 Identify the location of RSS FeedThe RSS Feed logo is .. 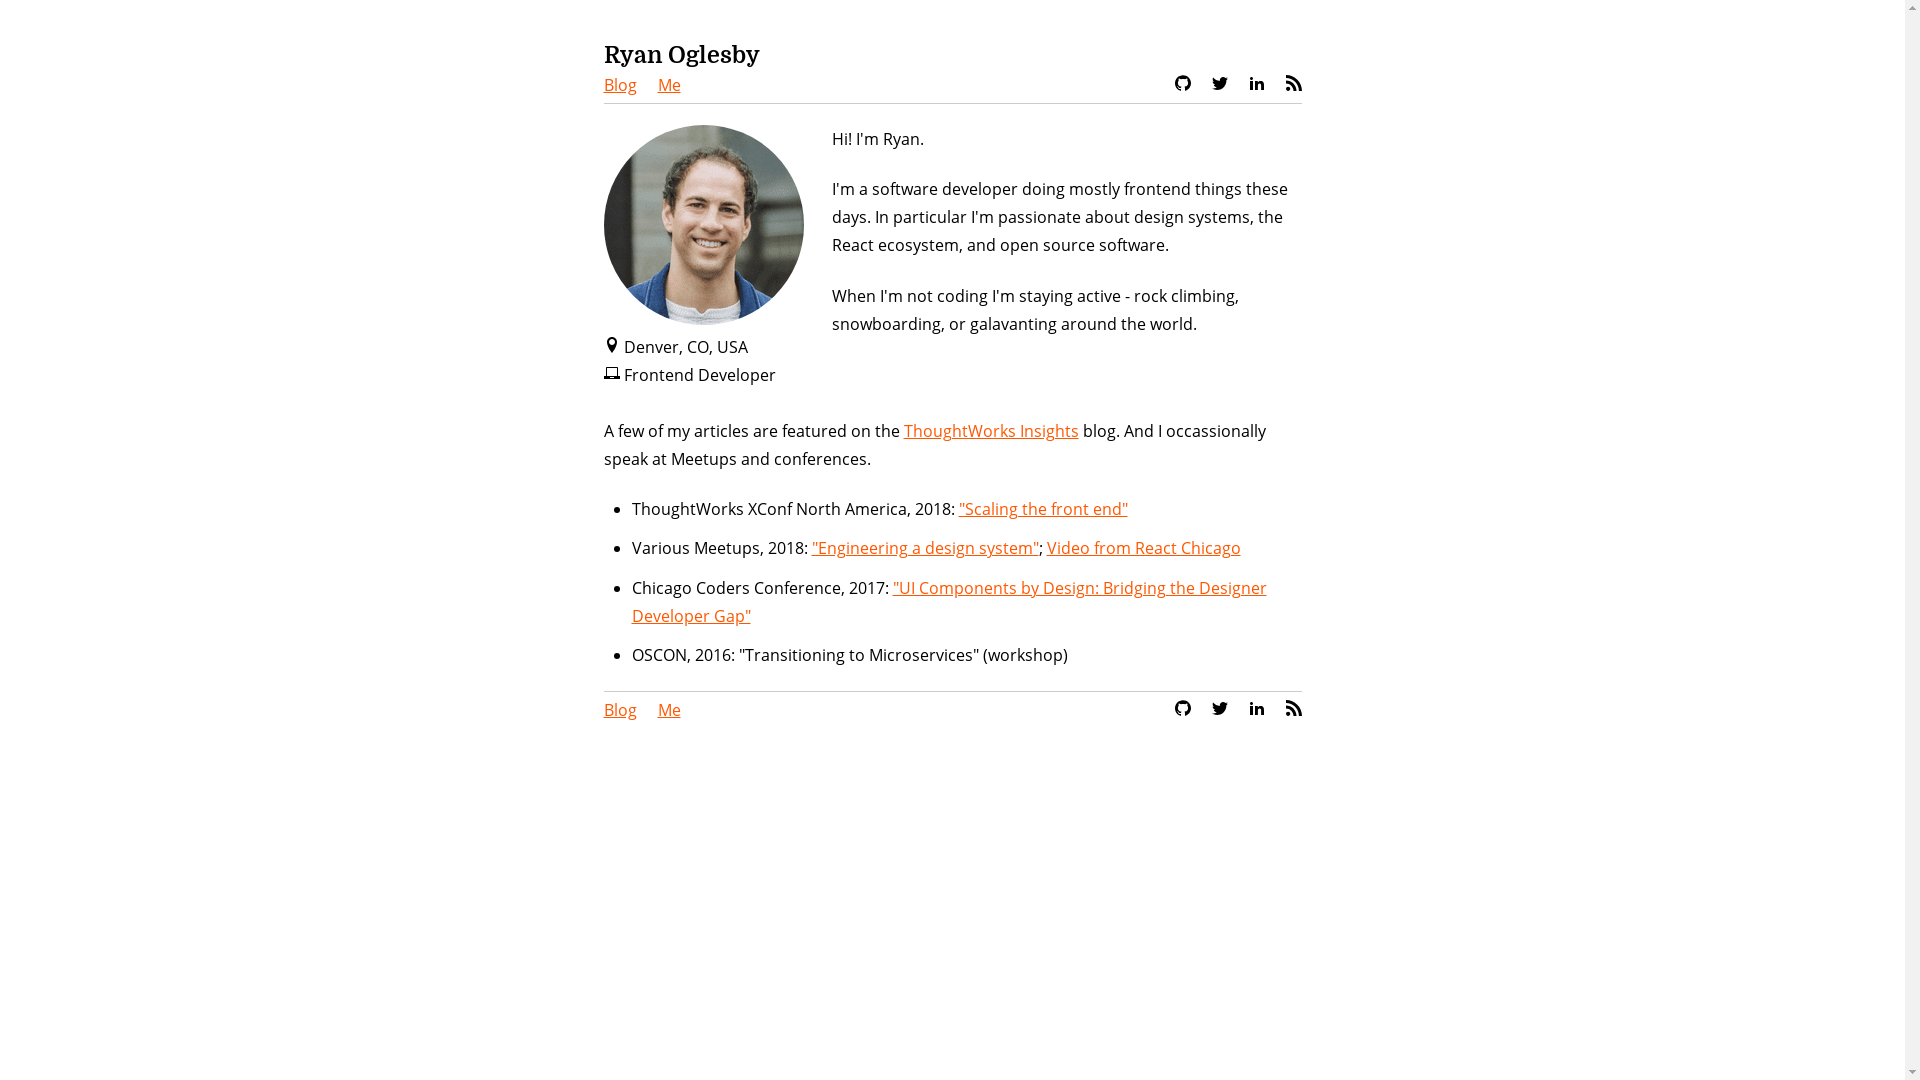
(1294, 710).